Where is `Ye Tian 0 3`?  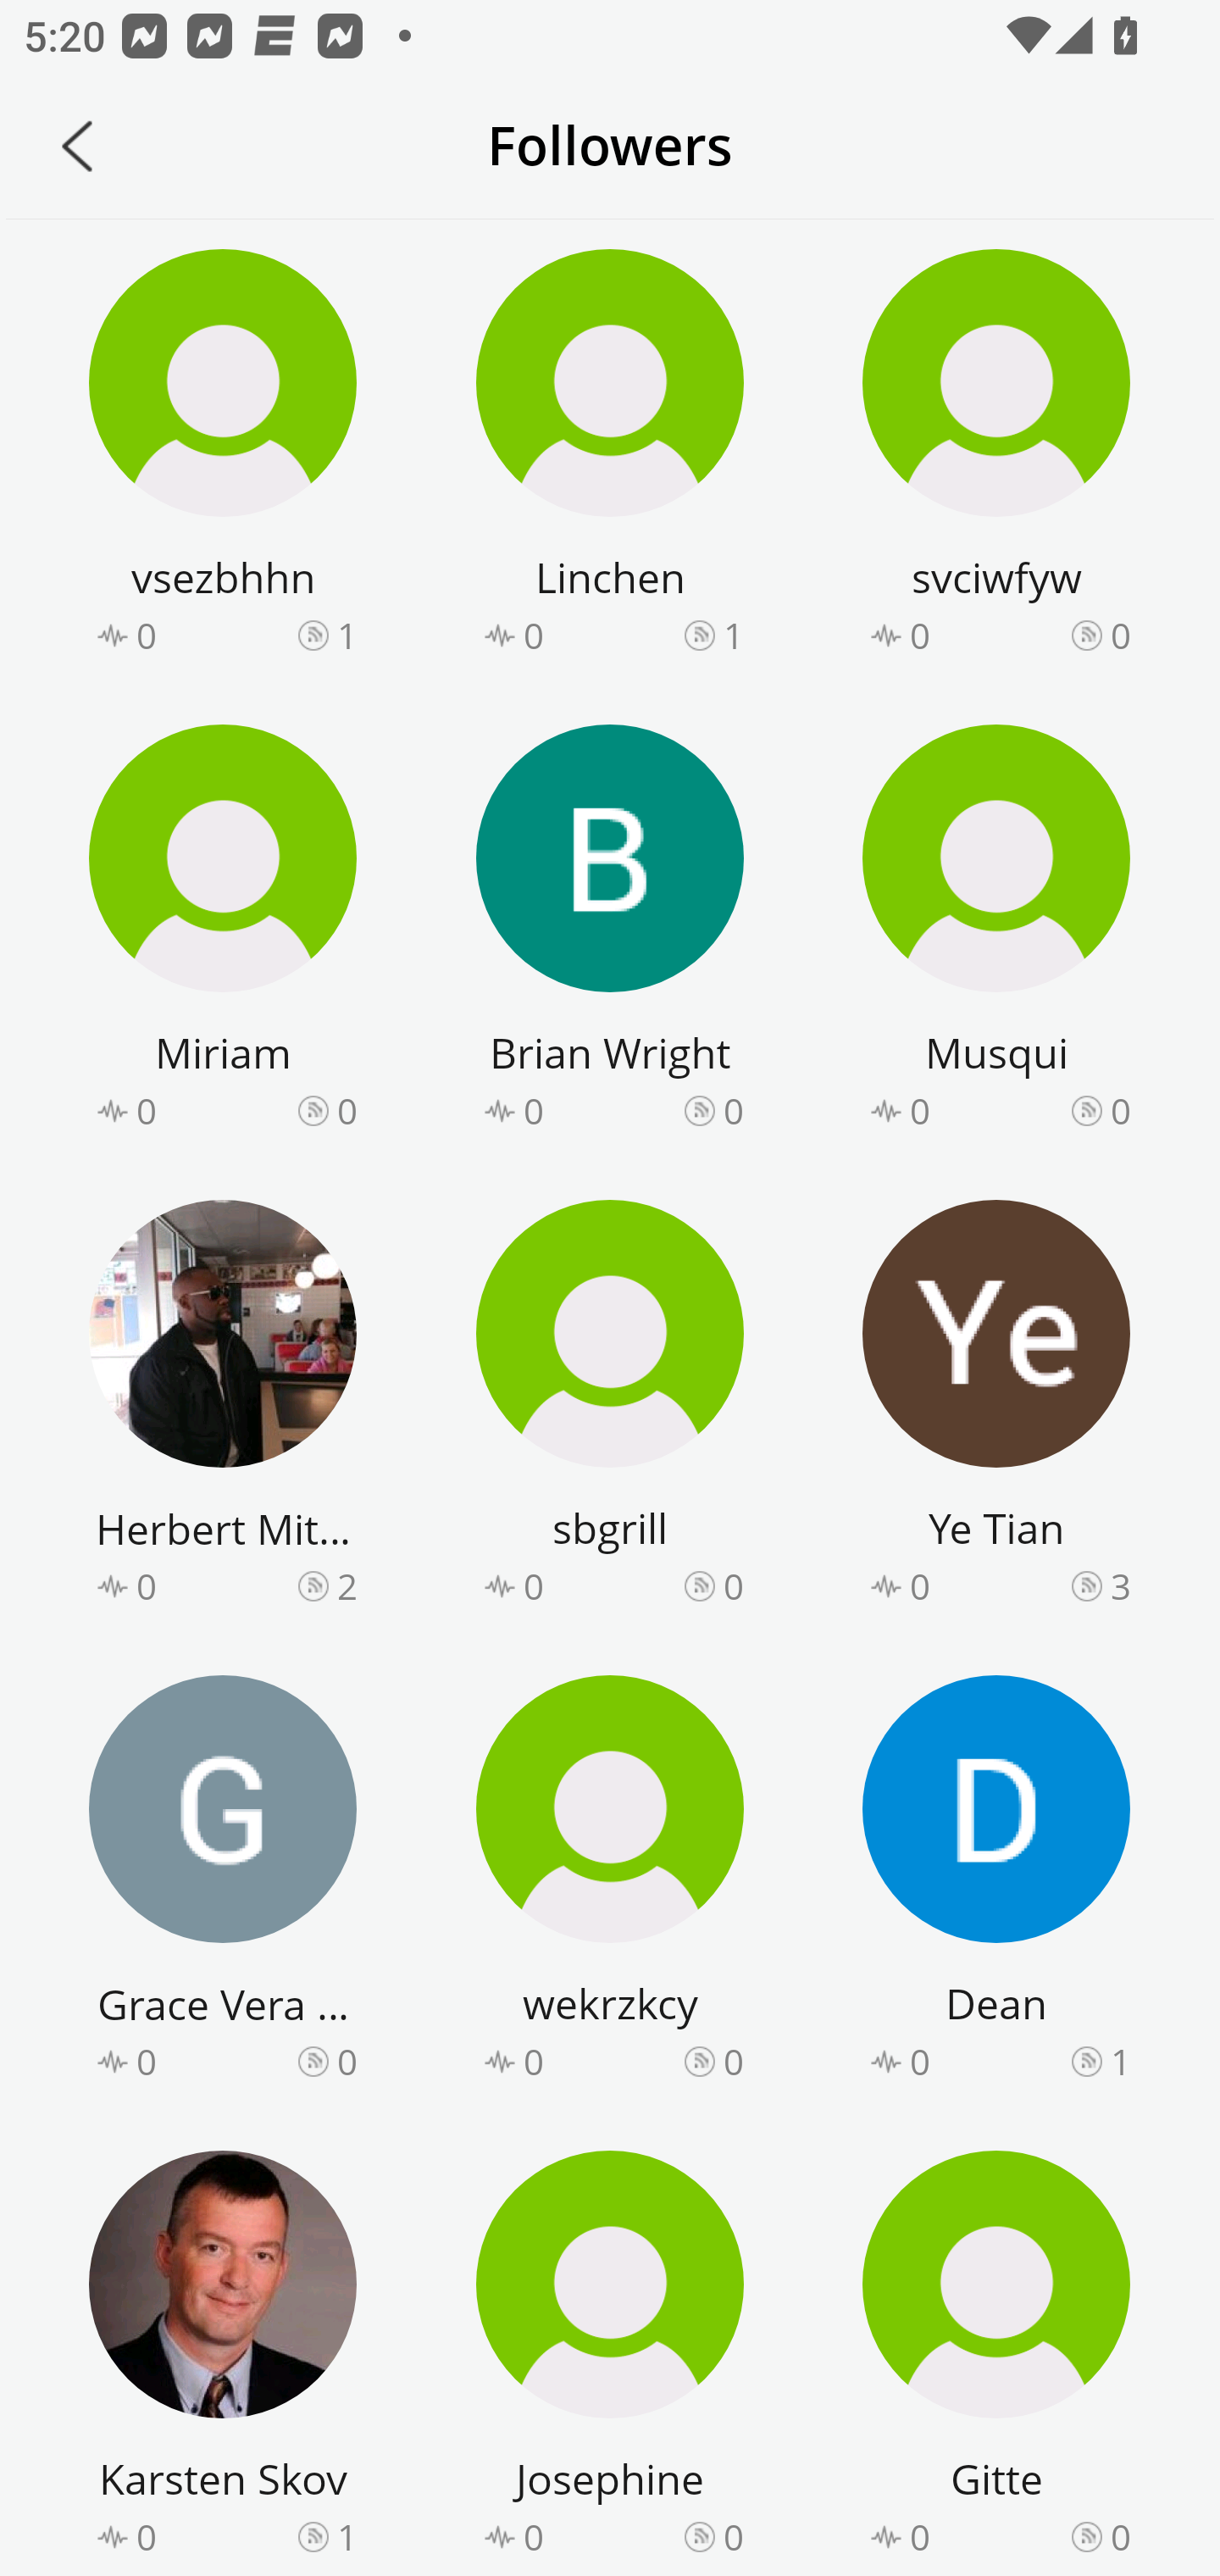 Ye Tian 0 3 is located at coordinates (996, 1407).